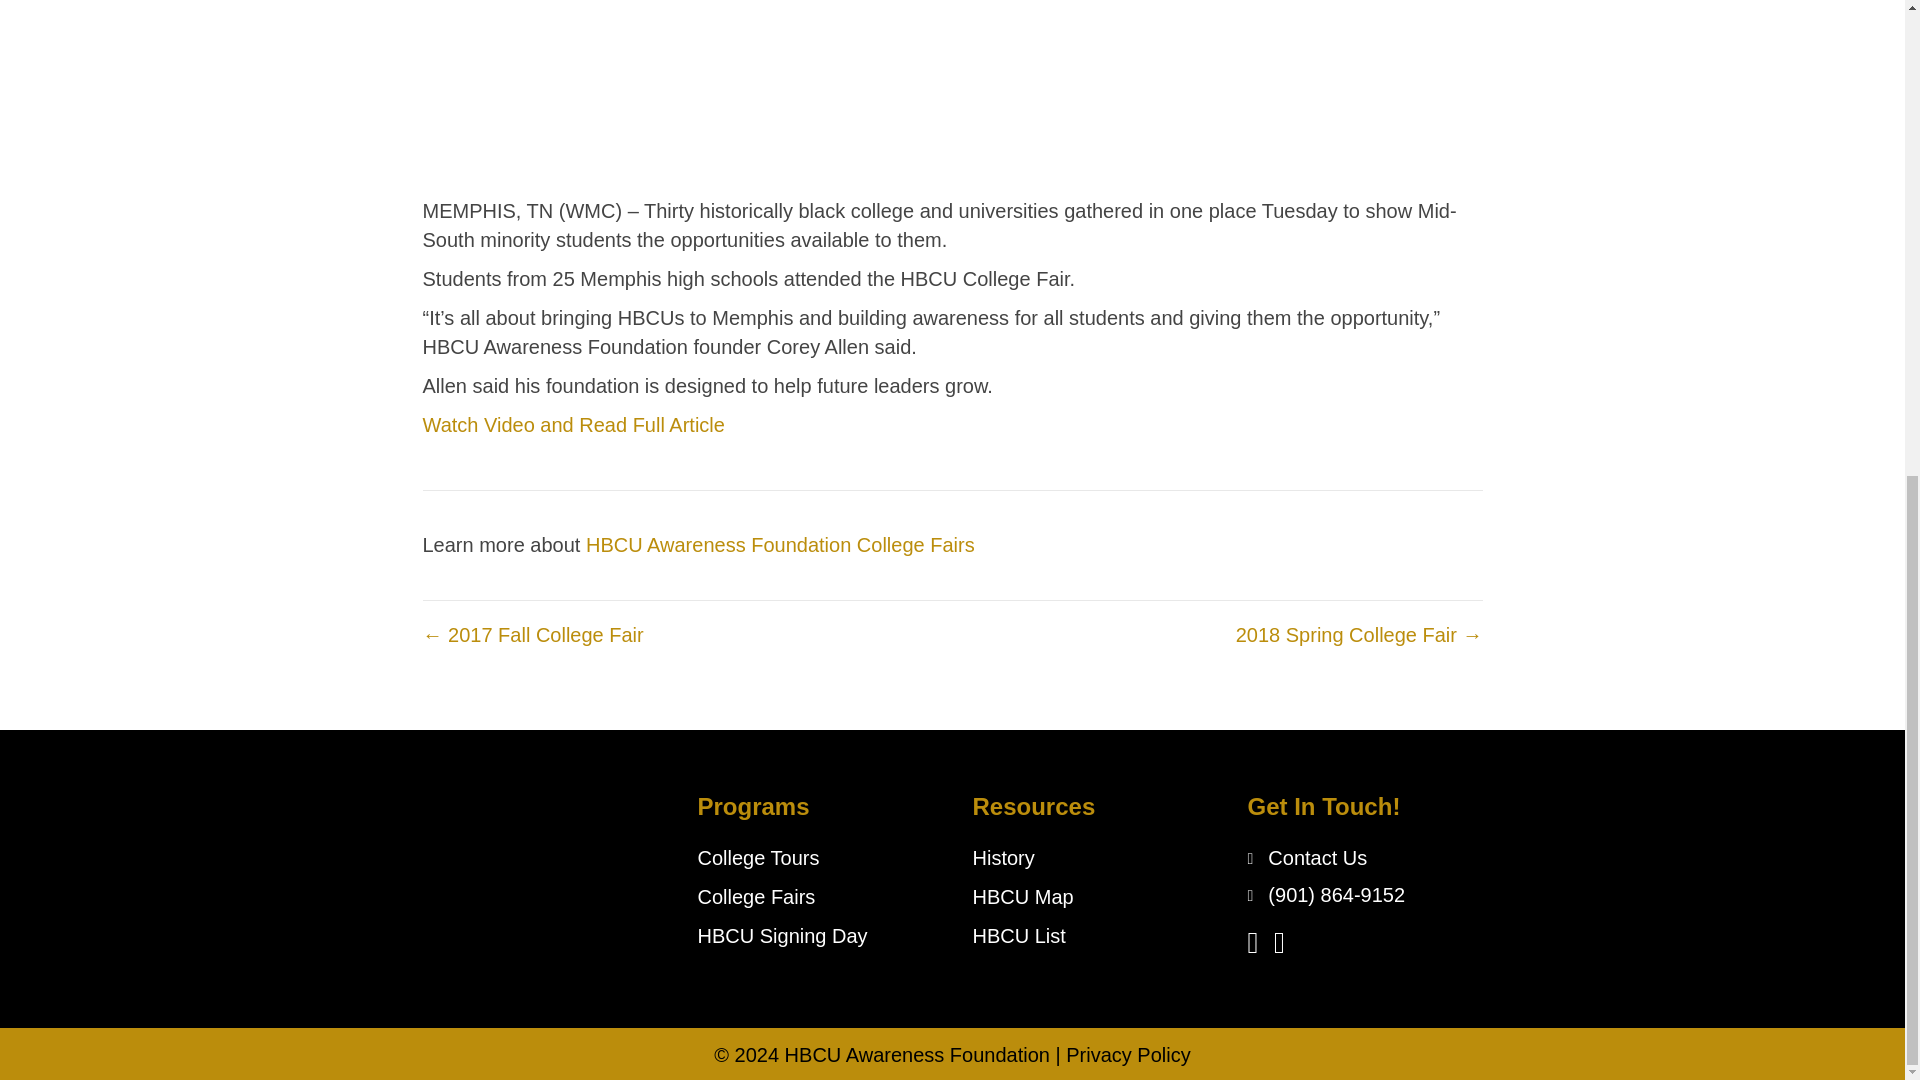  What do you see at coordinates (780, 544) in the screenshot?
I see `HBCU Awareness Foundation College Fairs` at bounding box center [780, 544].